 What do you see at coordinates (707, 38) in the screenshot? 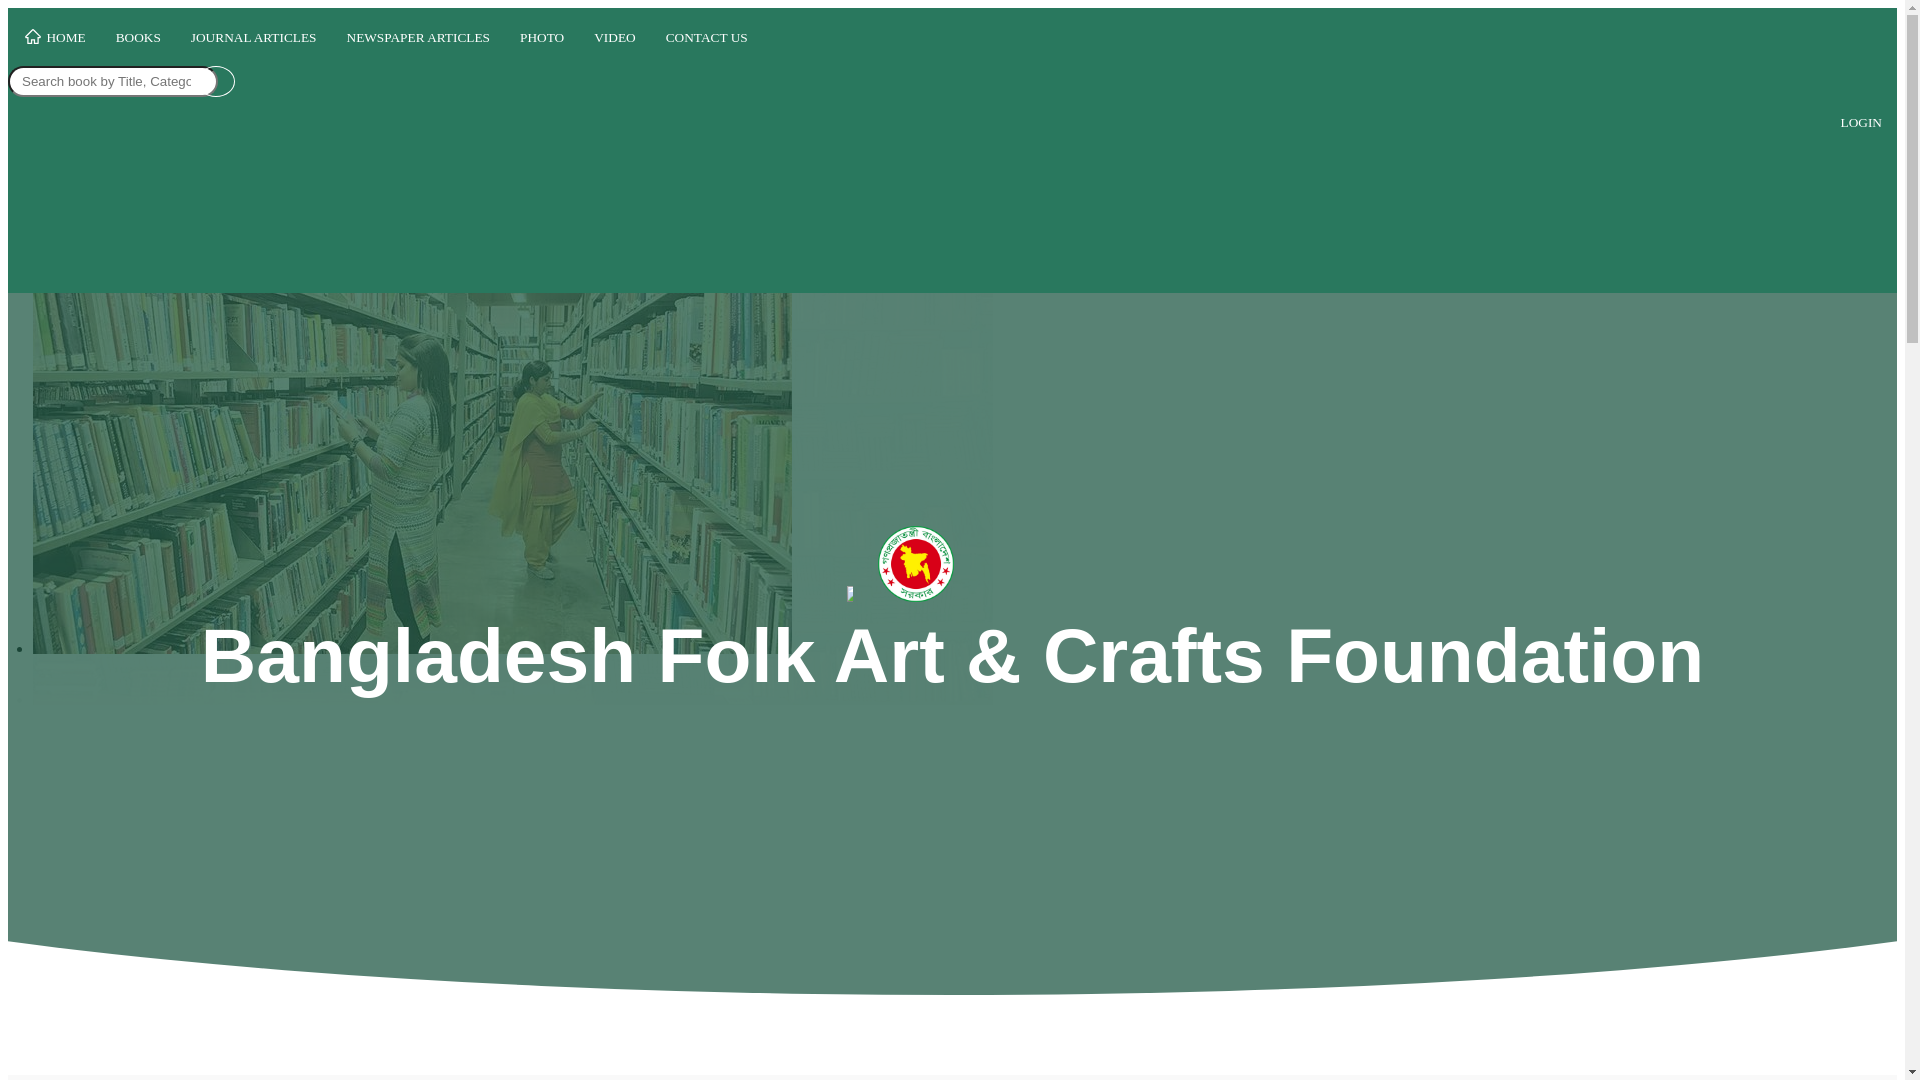
I see `CONTACT US` at bounding box center [707, 38].